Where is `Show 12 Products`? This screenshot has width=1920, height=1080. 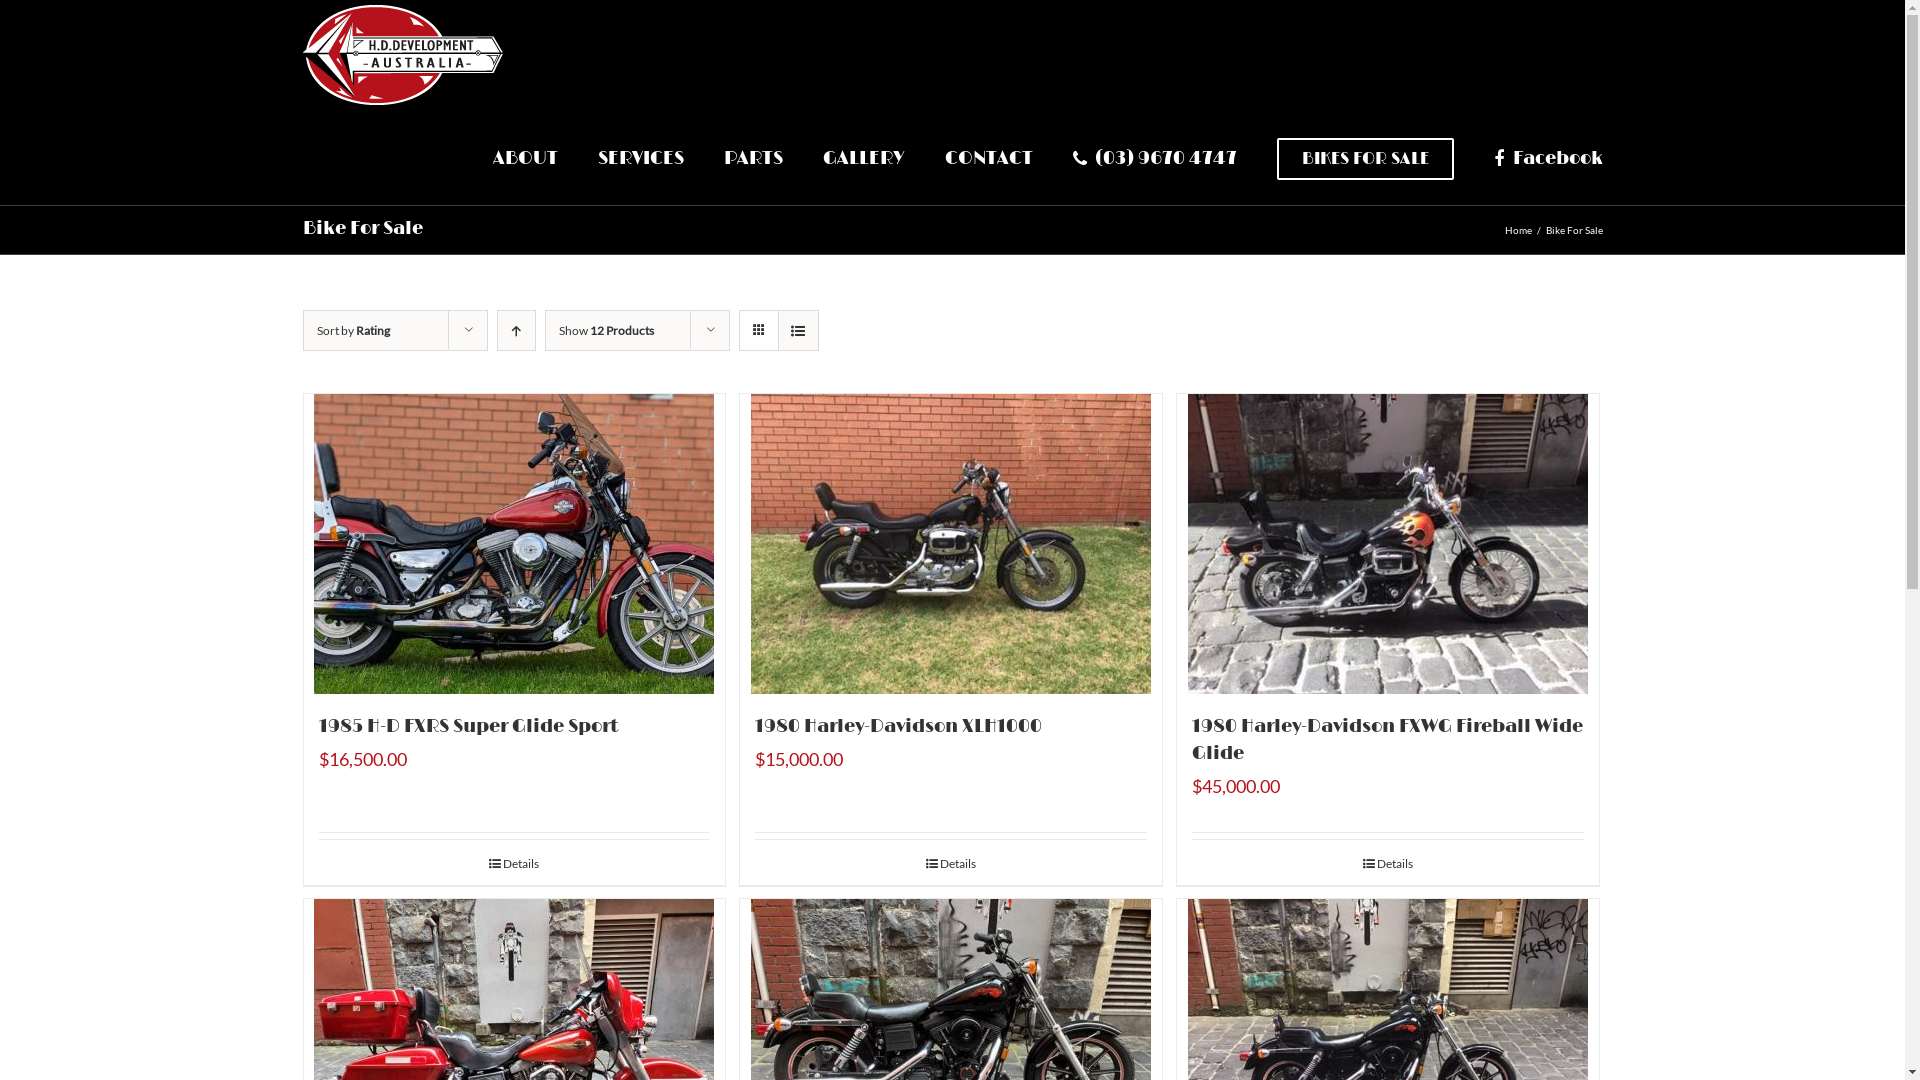
Show 12 Products is located at coordinates (606, 330).